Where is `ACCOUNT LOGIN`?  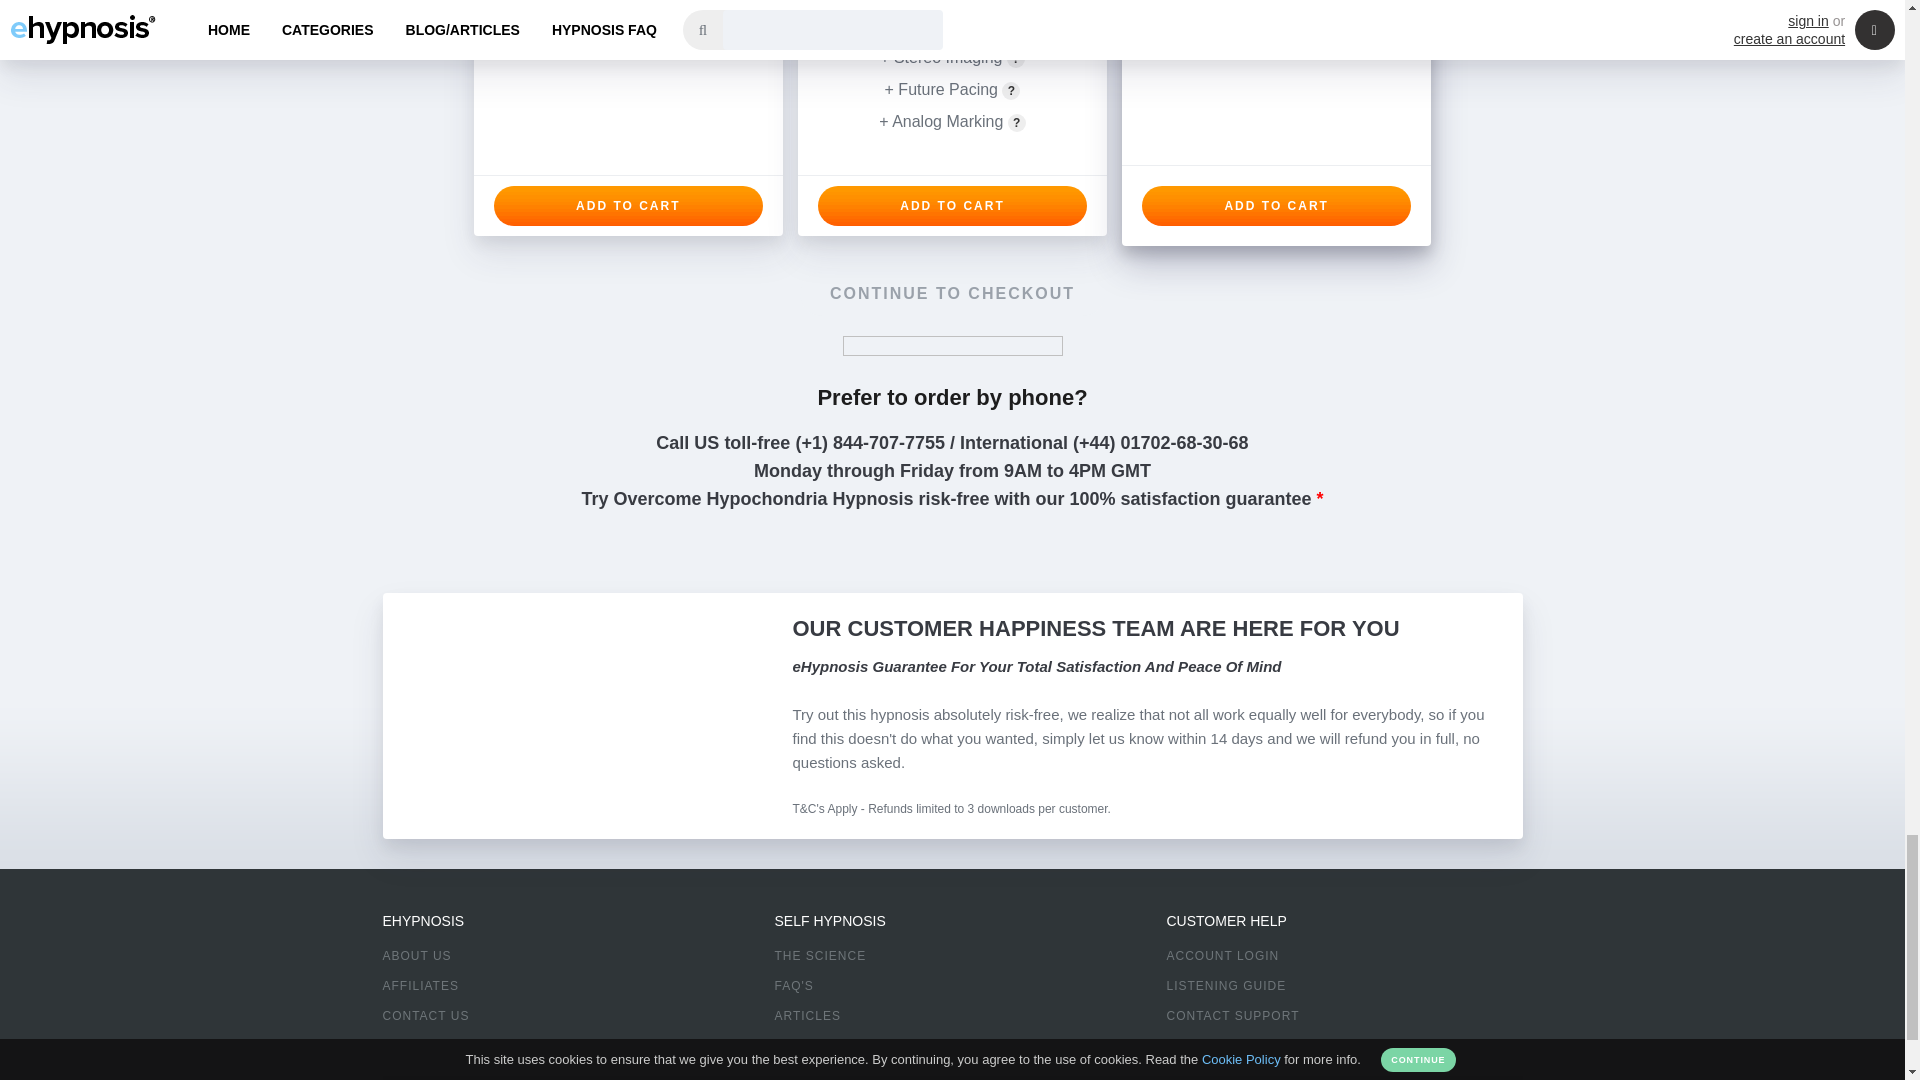
ACCOUNT LOGIN is located at coordinates (1222, 956).